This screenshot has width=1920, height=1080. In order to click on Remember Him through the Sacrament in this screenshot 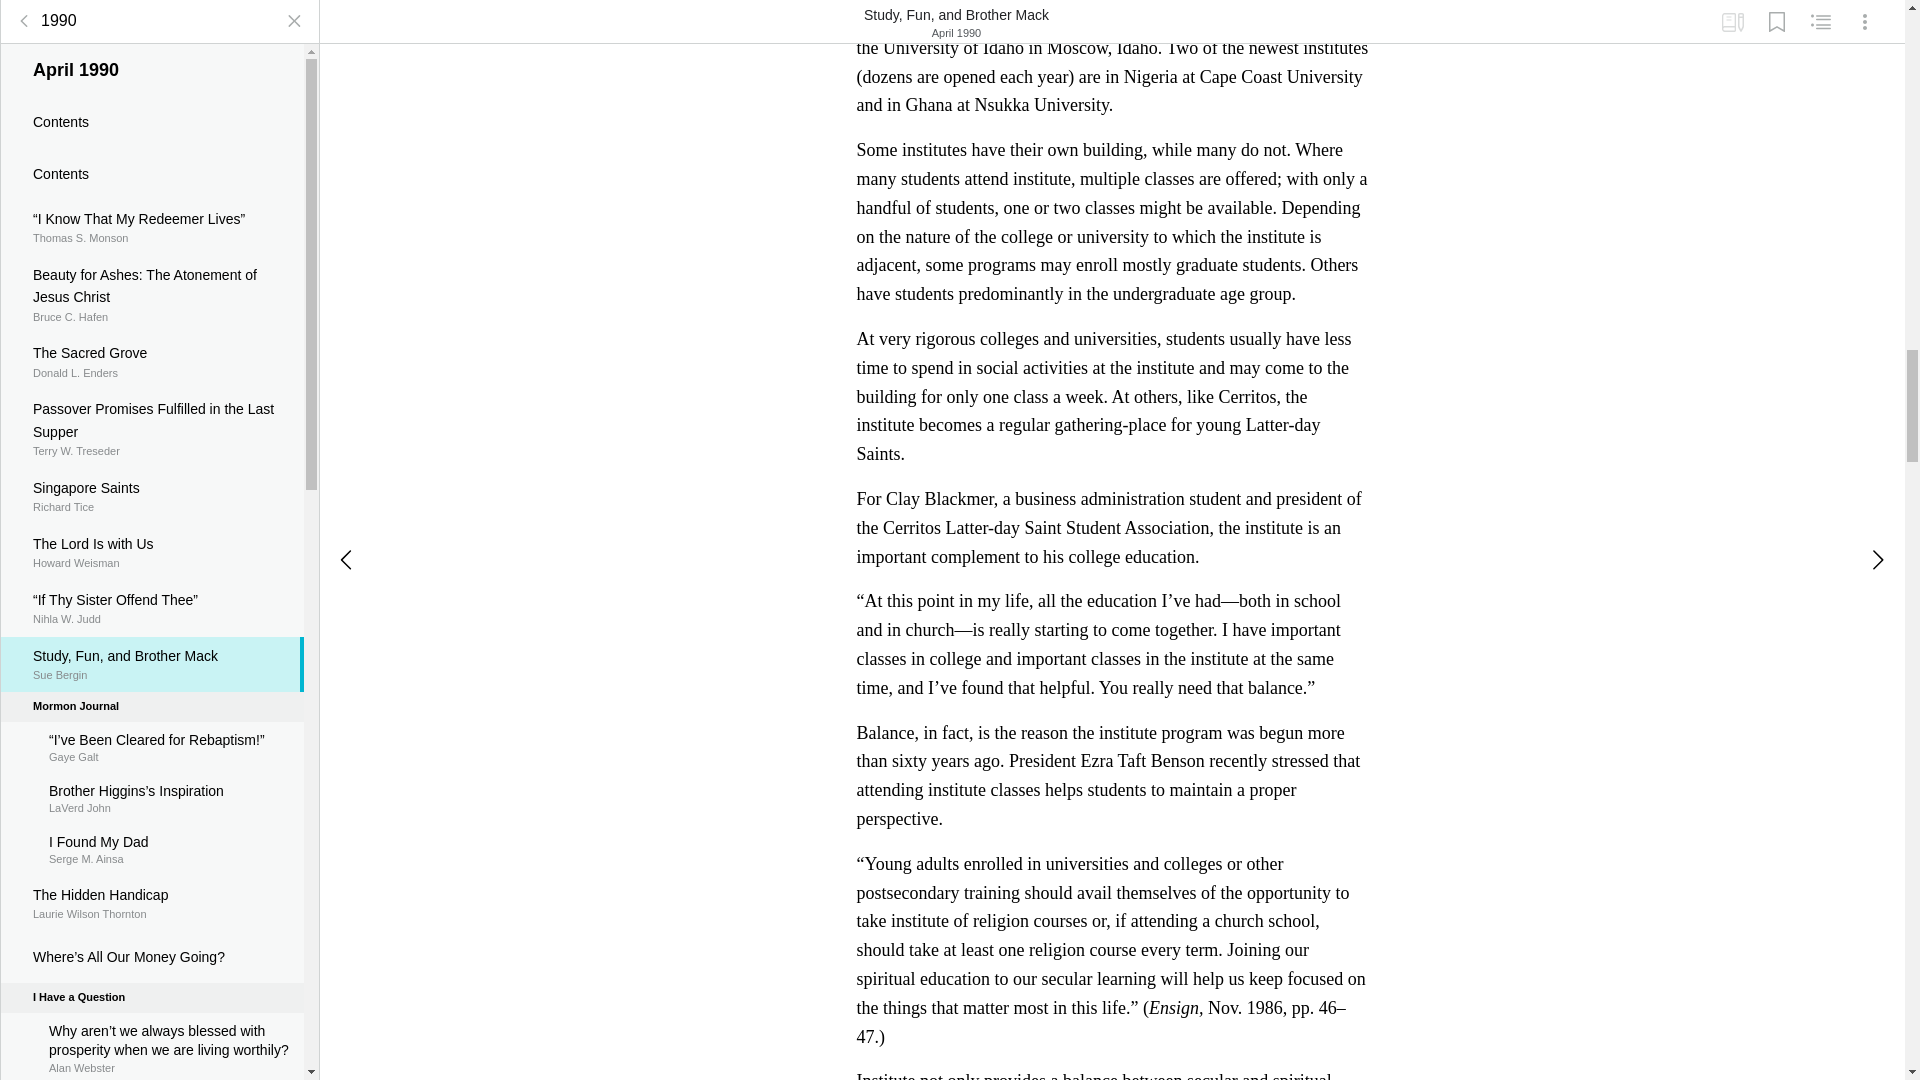, I will do `click(152, 460)`.